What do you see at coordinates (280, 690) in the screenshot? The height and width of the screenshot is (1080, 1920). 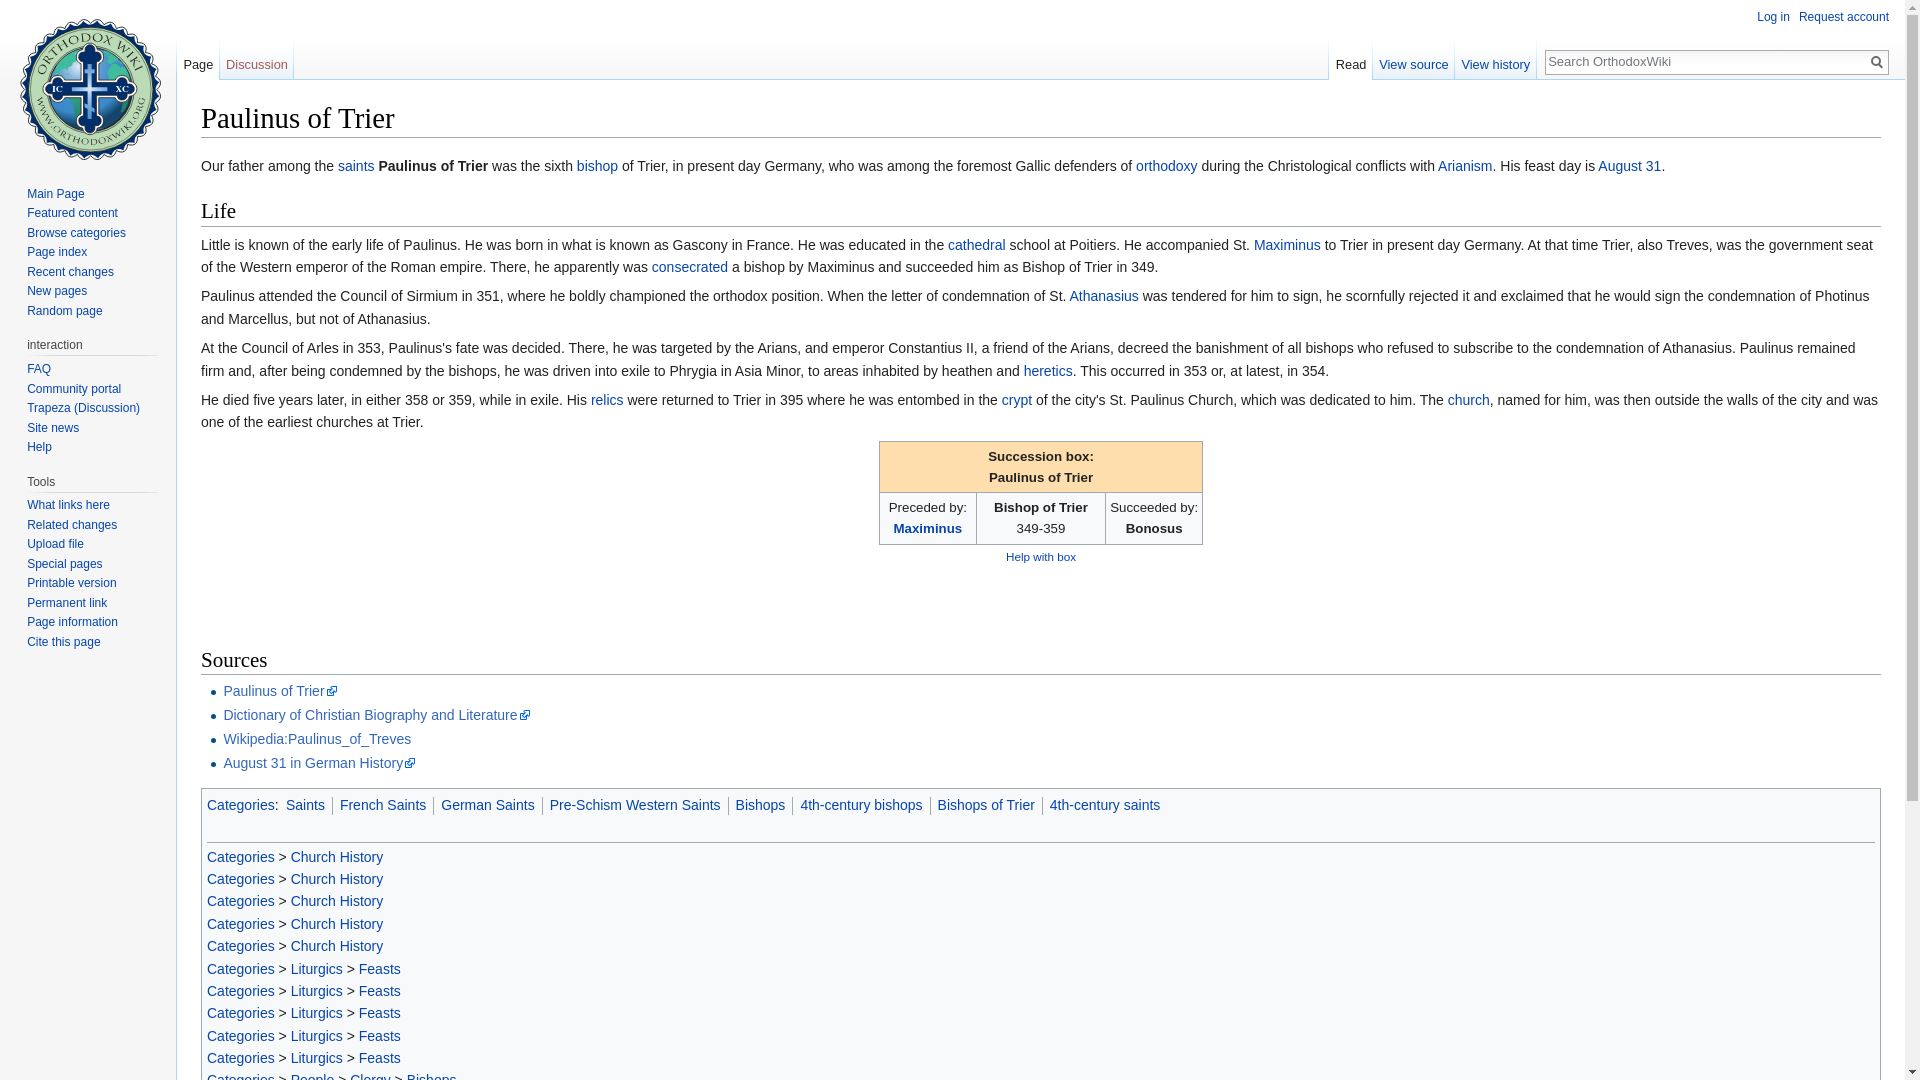 I see `Paulinus of Trier` at bounding box center [280, 690].